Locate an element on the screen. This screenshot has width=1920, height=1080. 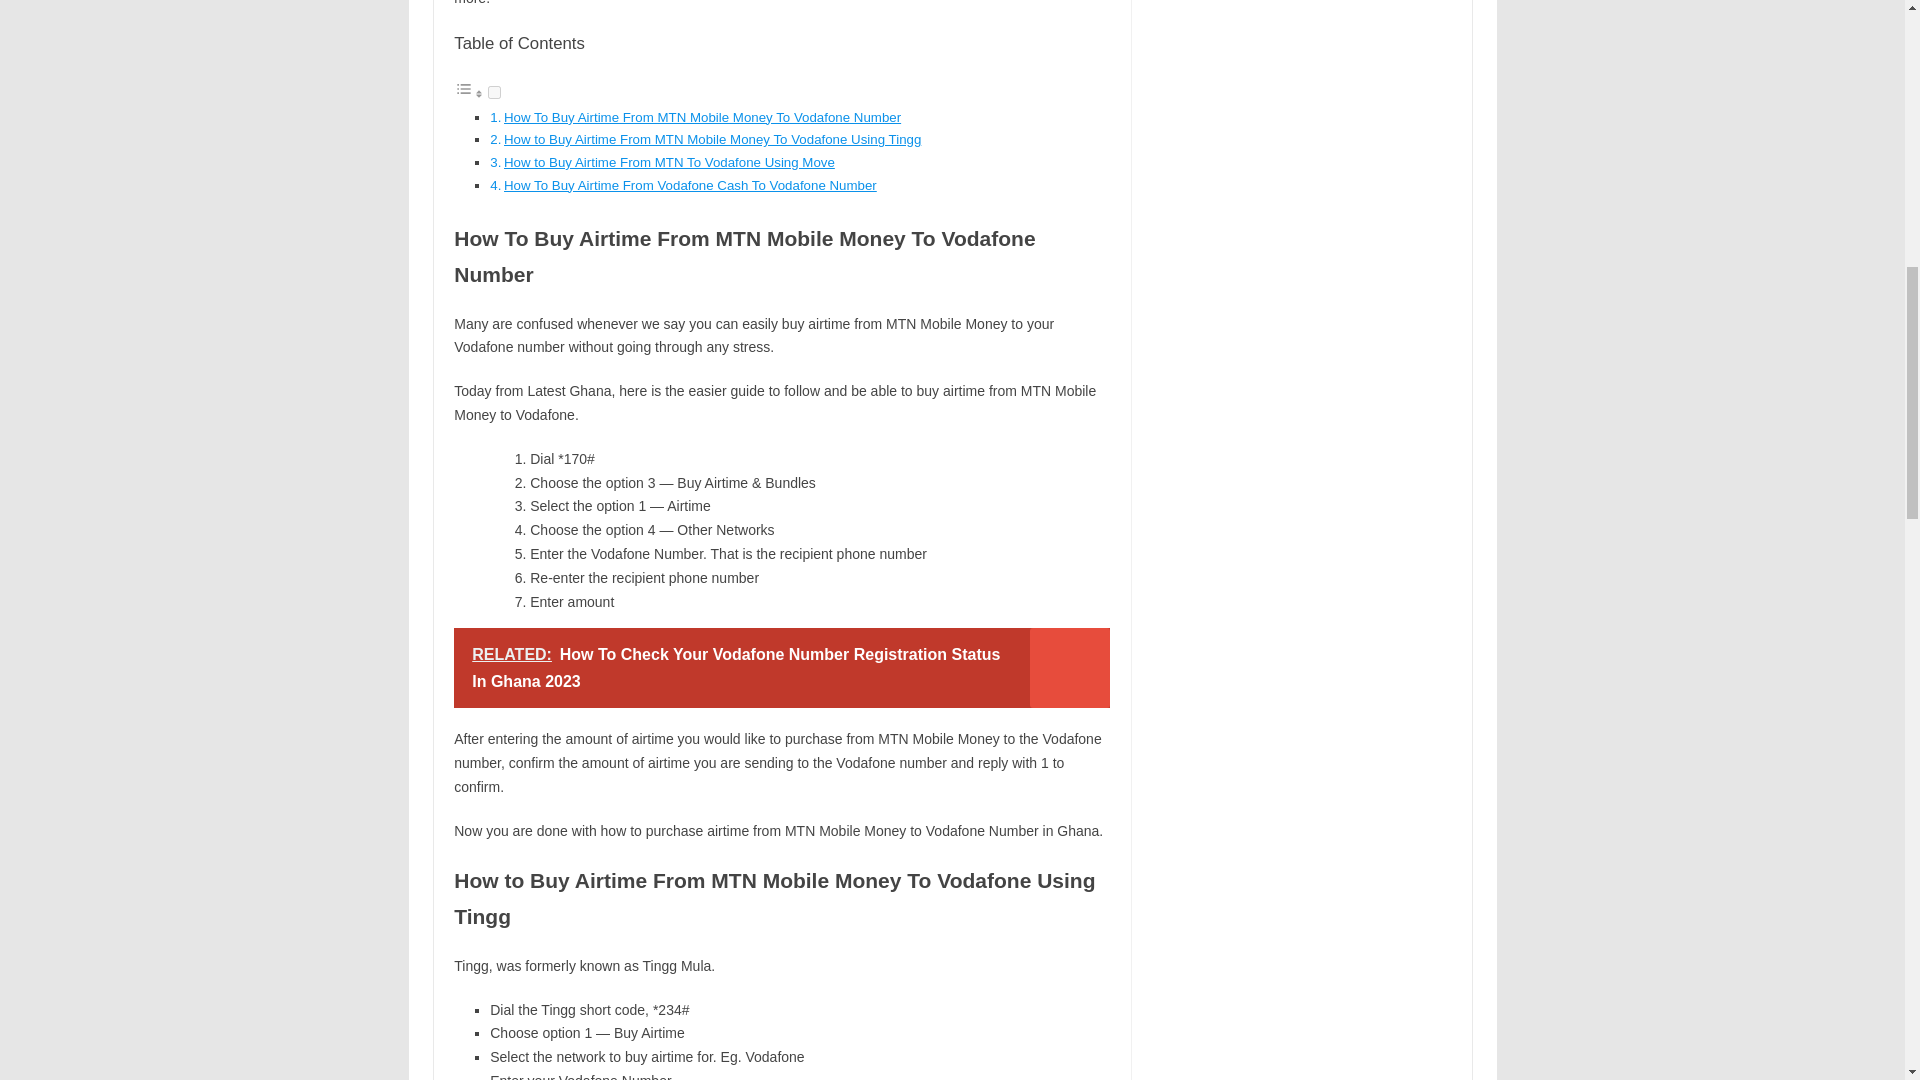
on is located at coordinates (494, 92).